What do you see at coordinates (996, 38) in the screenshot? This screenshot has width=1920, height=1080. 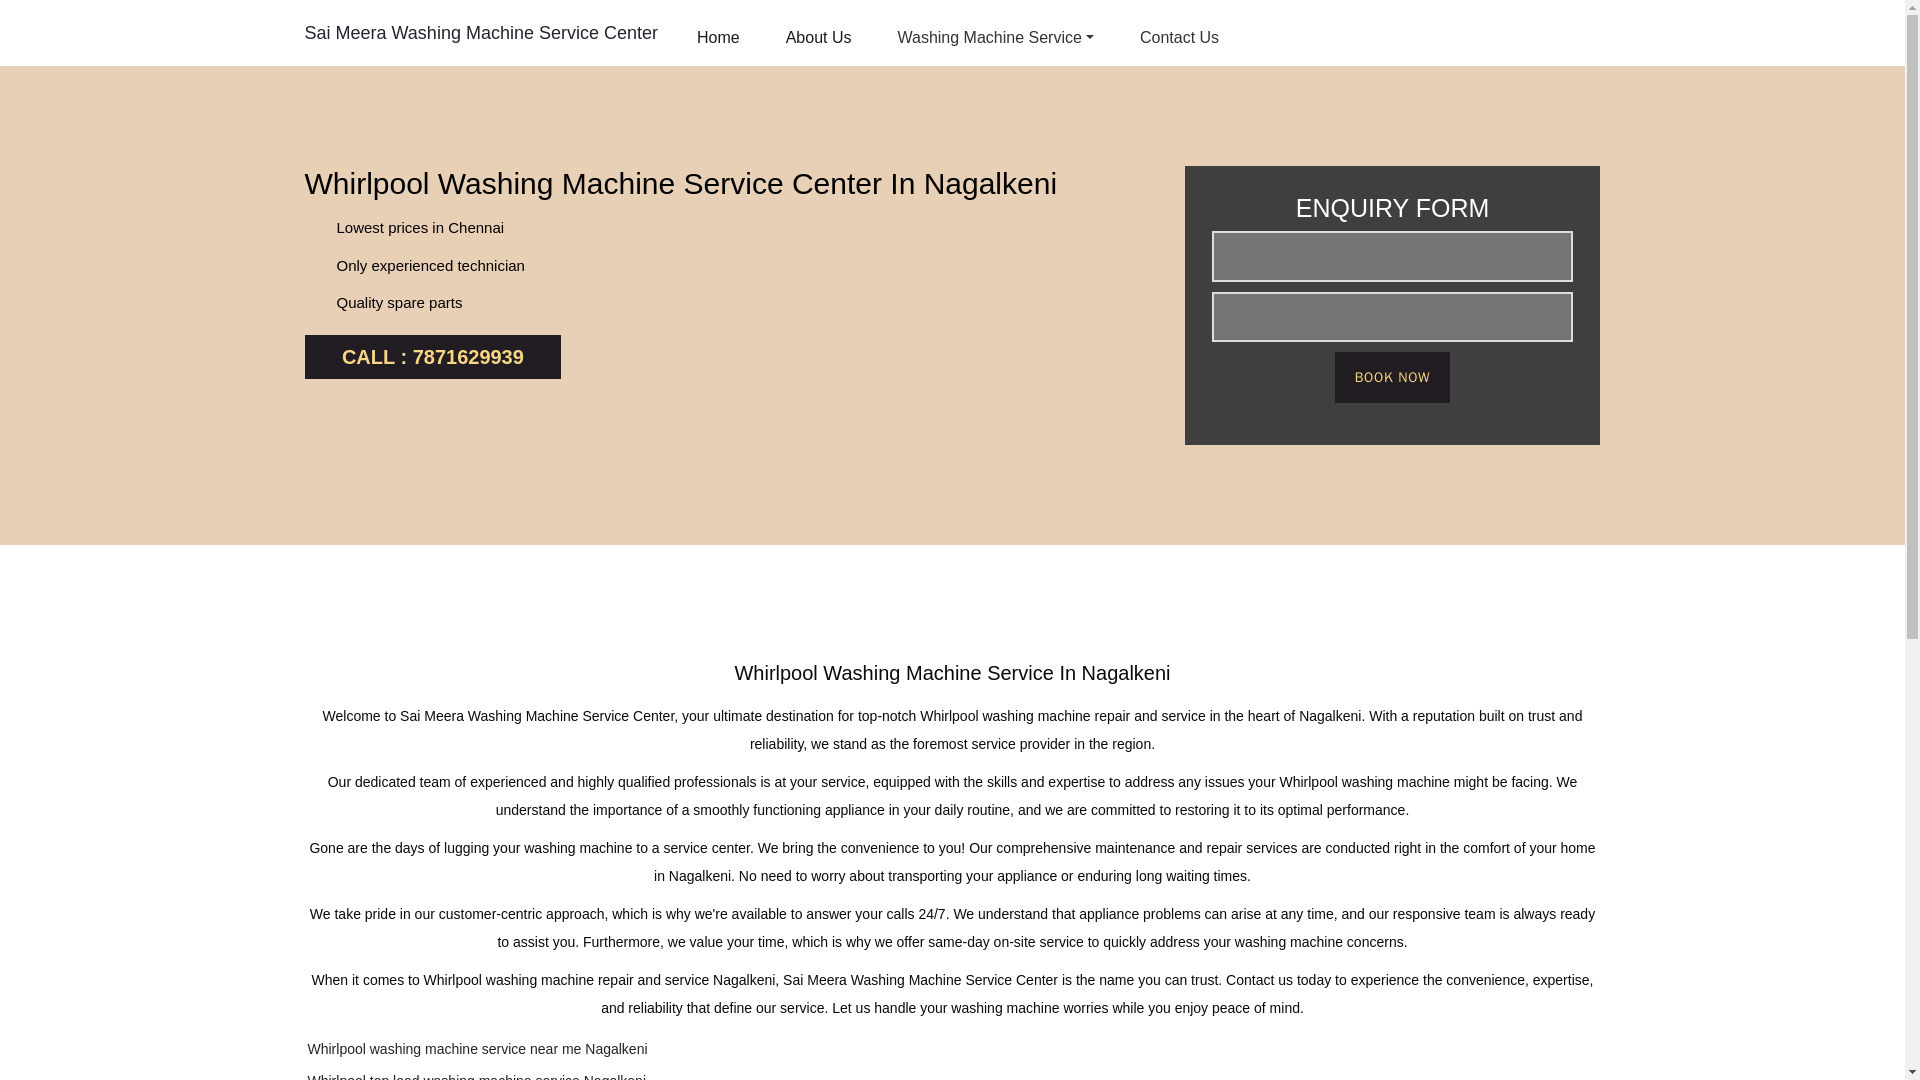 I see `Washing Machine Service` at bounding box center [996, 38].